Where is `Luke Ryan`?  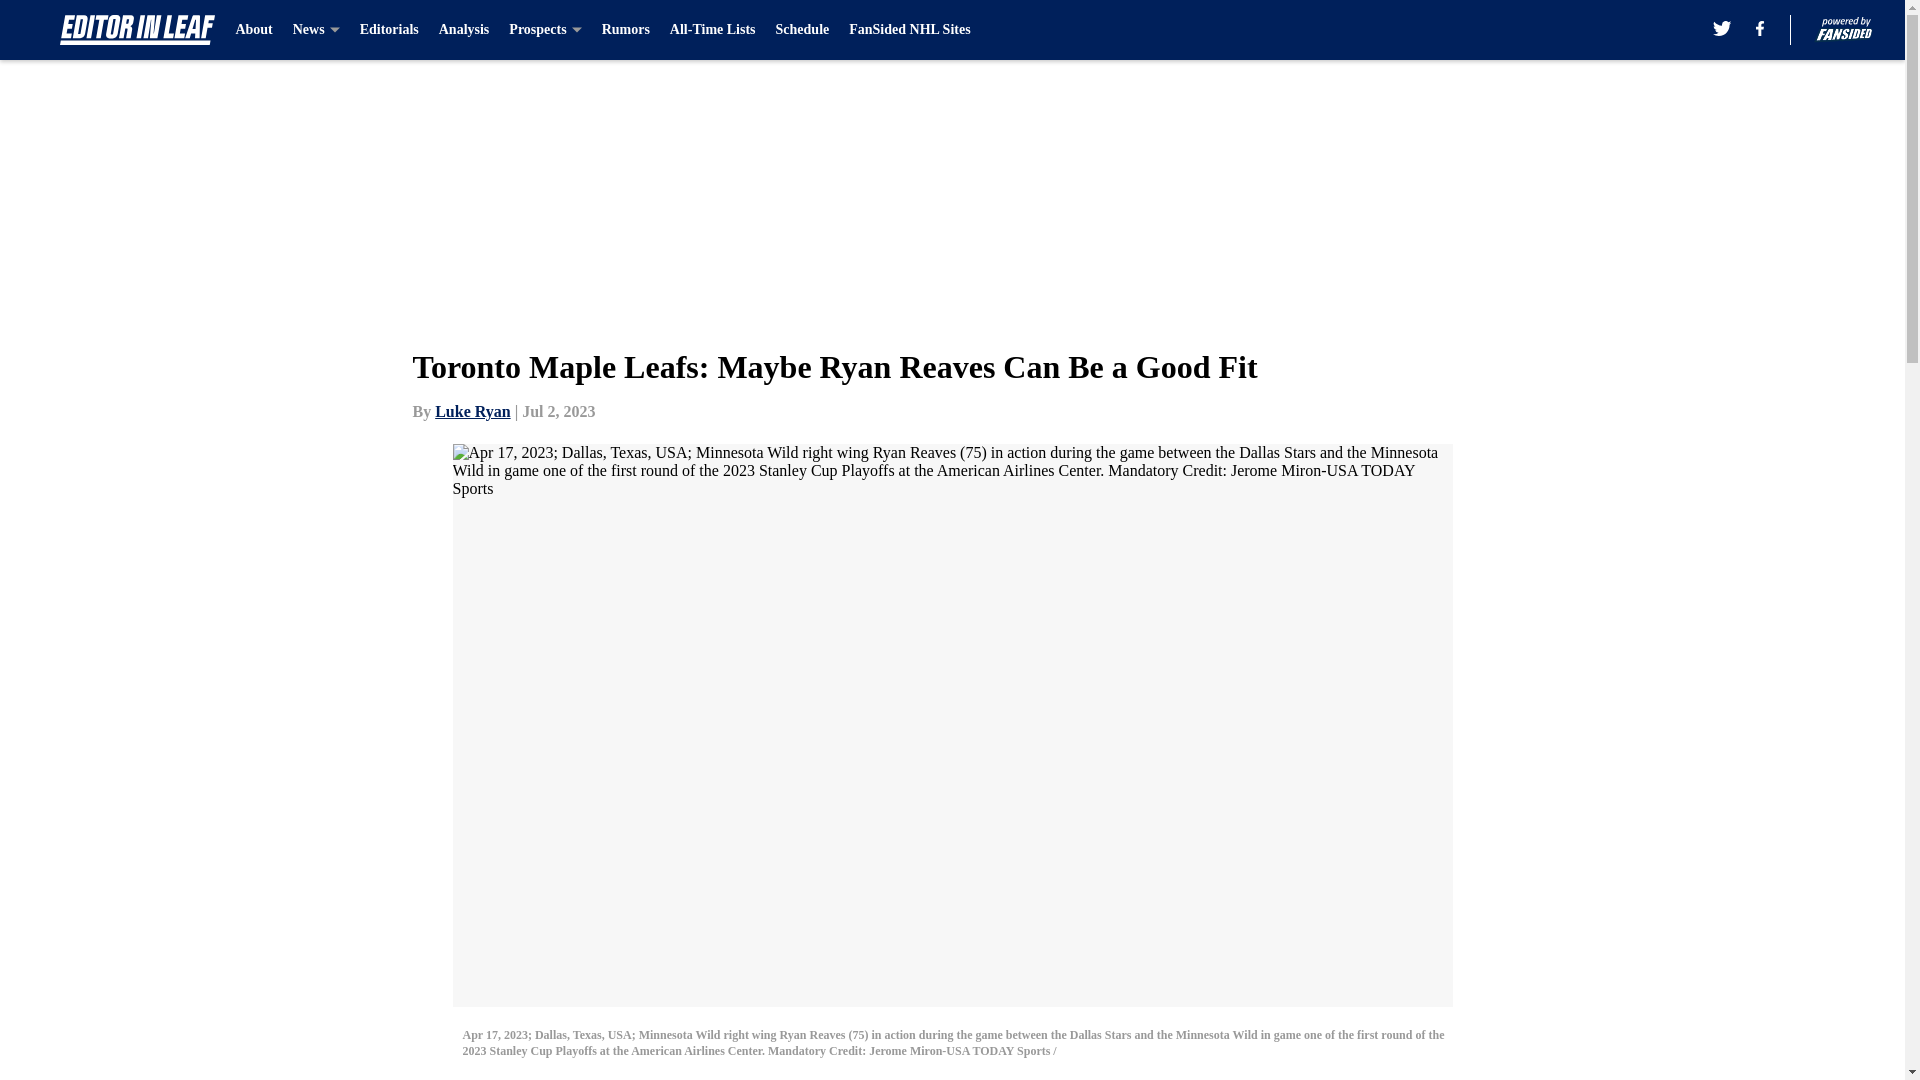 Luke Ryan is located at coordinates (472, 411).